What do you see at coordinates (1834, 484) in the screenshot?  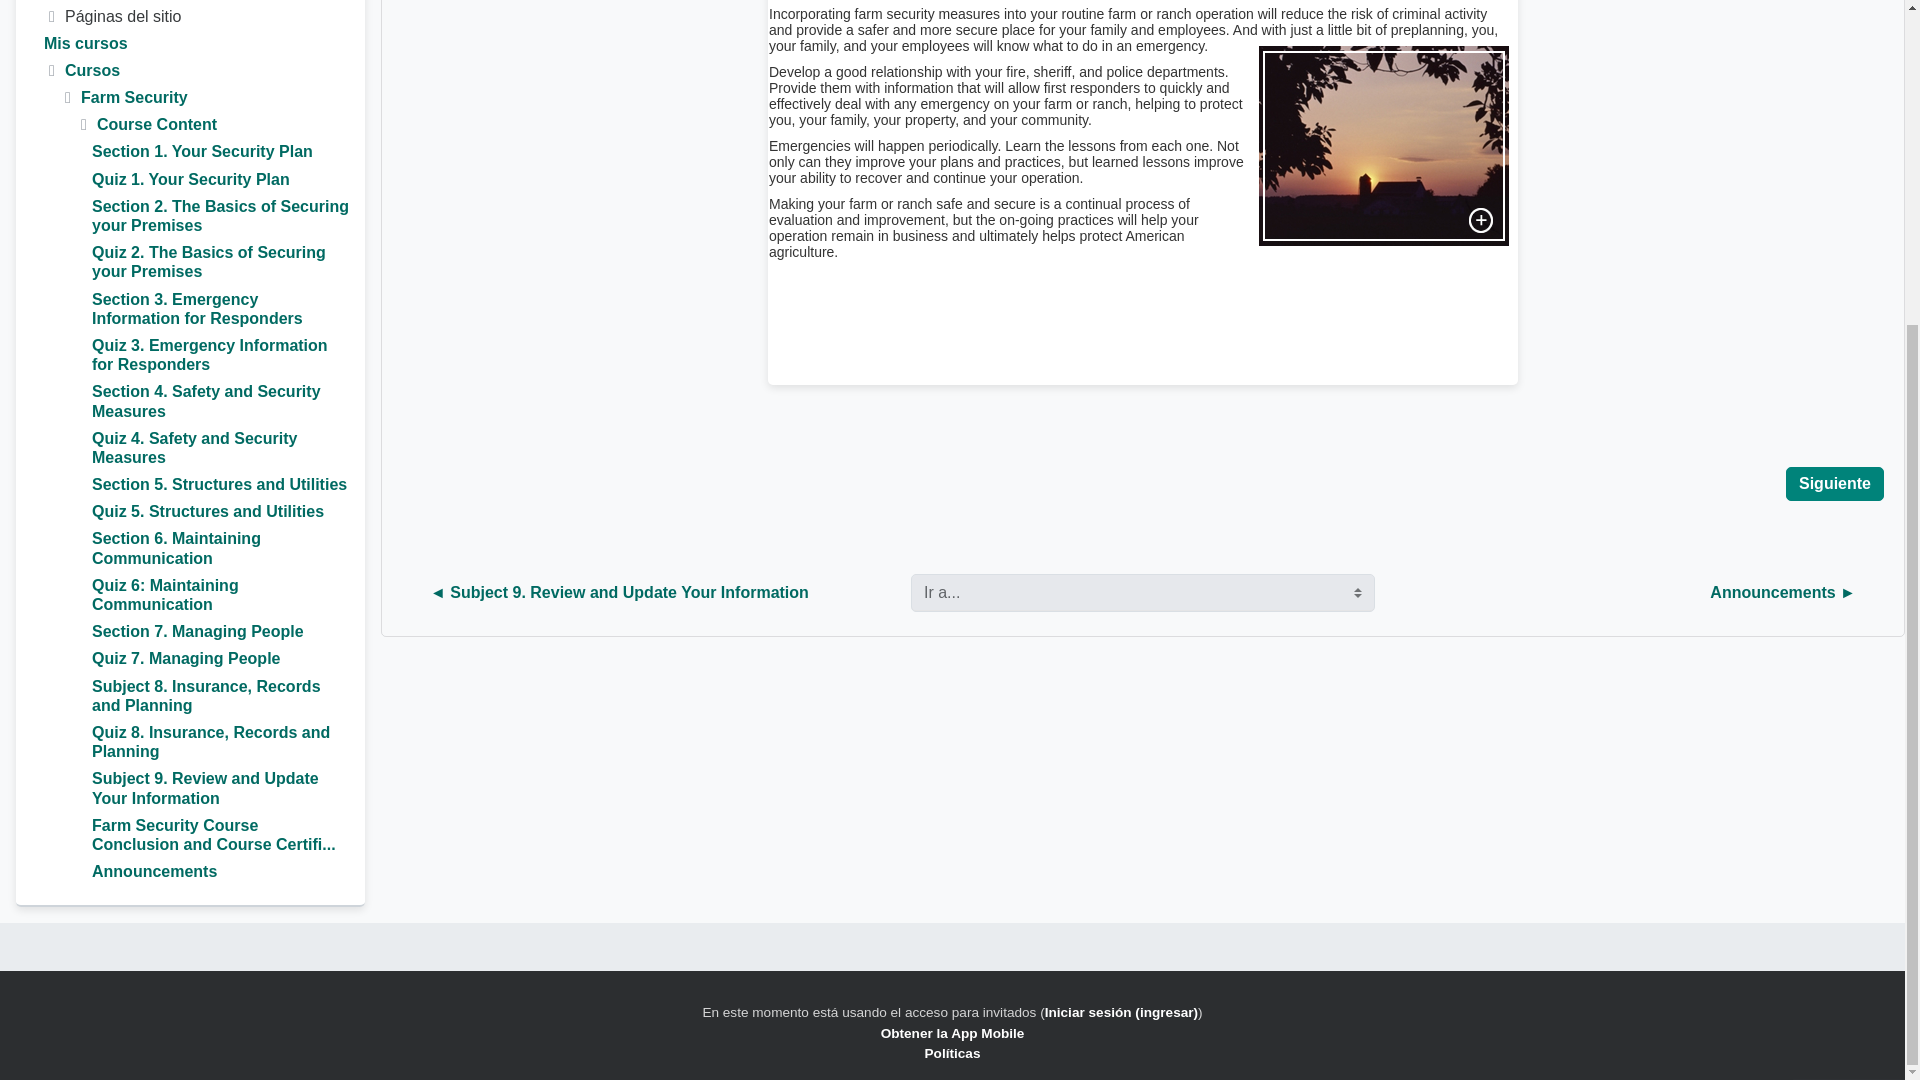 I see `Siguiente` at bounding box center [1834, 484].